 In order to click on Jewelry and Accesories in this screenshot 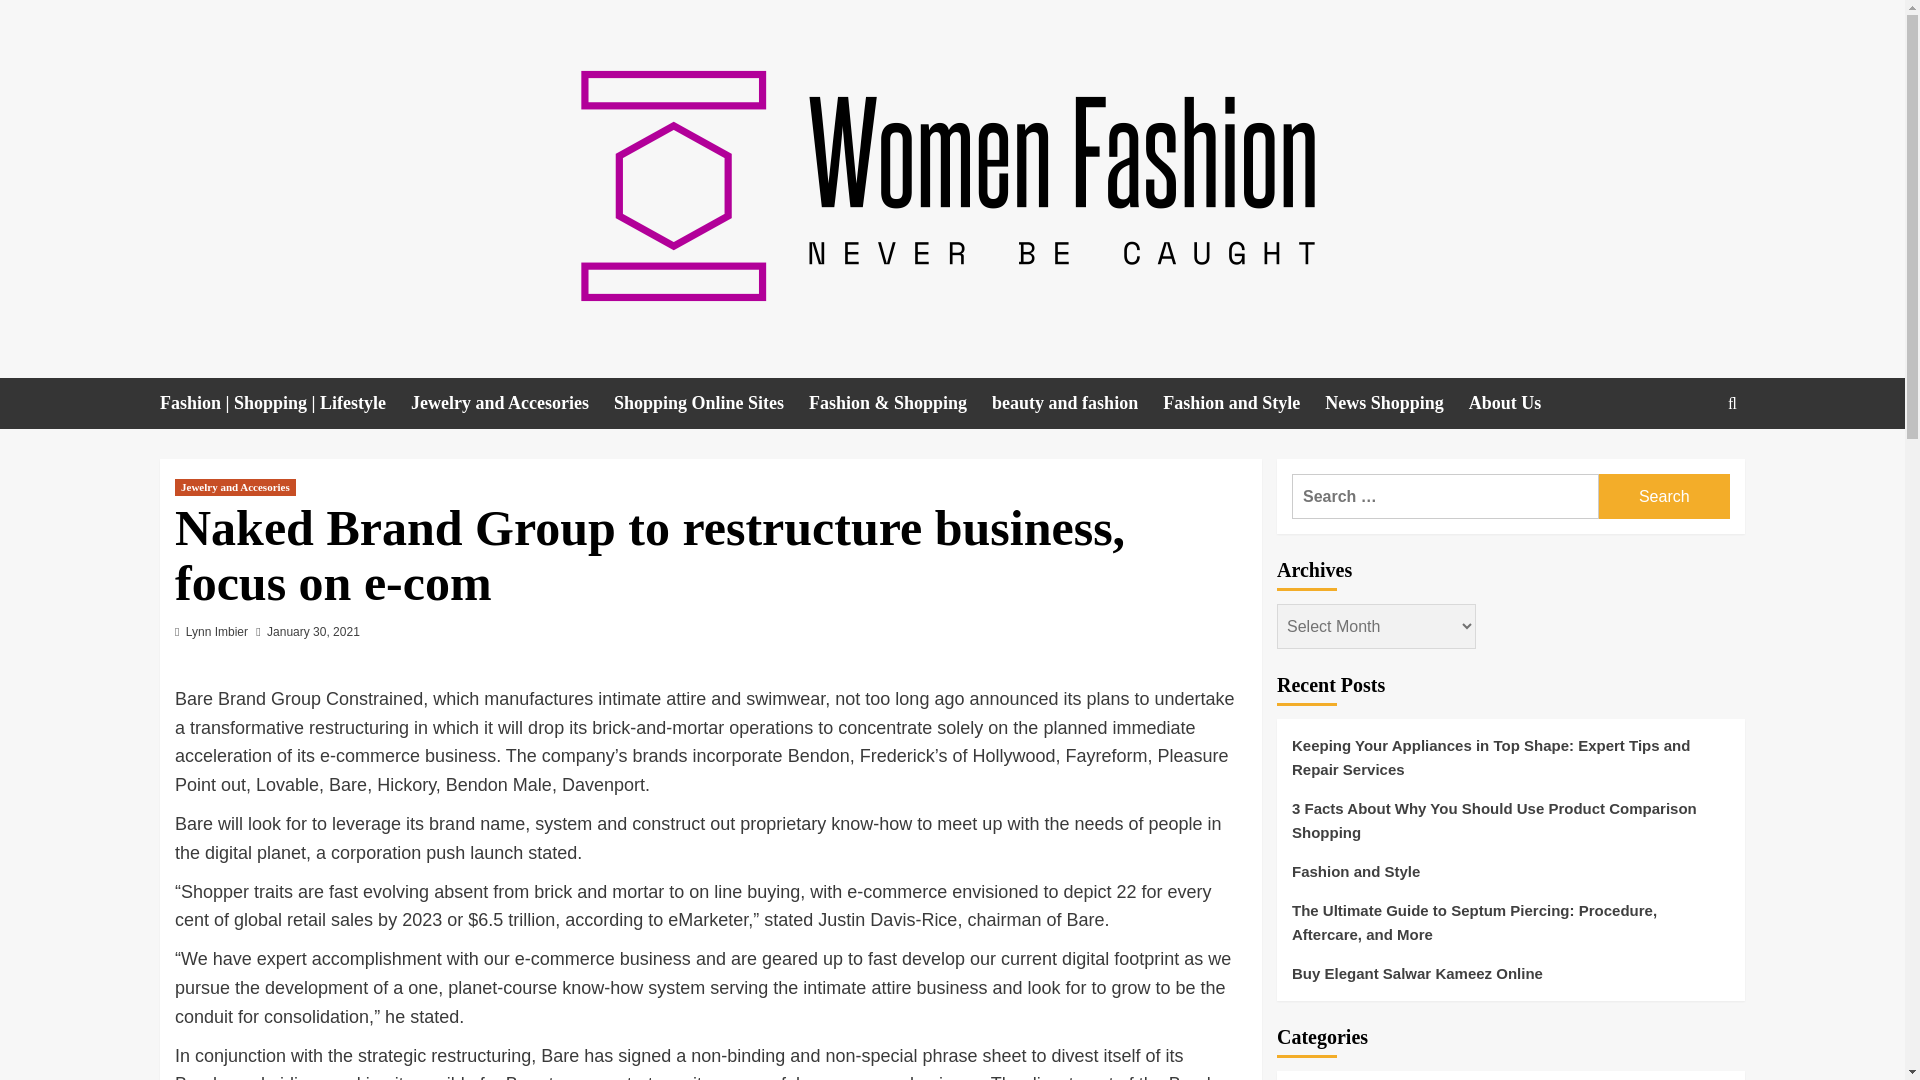, I will do `click(234, 487)`.